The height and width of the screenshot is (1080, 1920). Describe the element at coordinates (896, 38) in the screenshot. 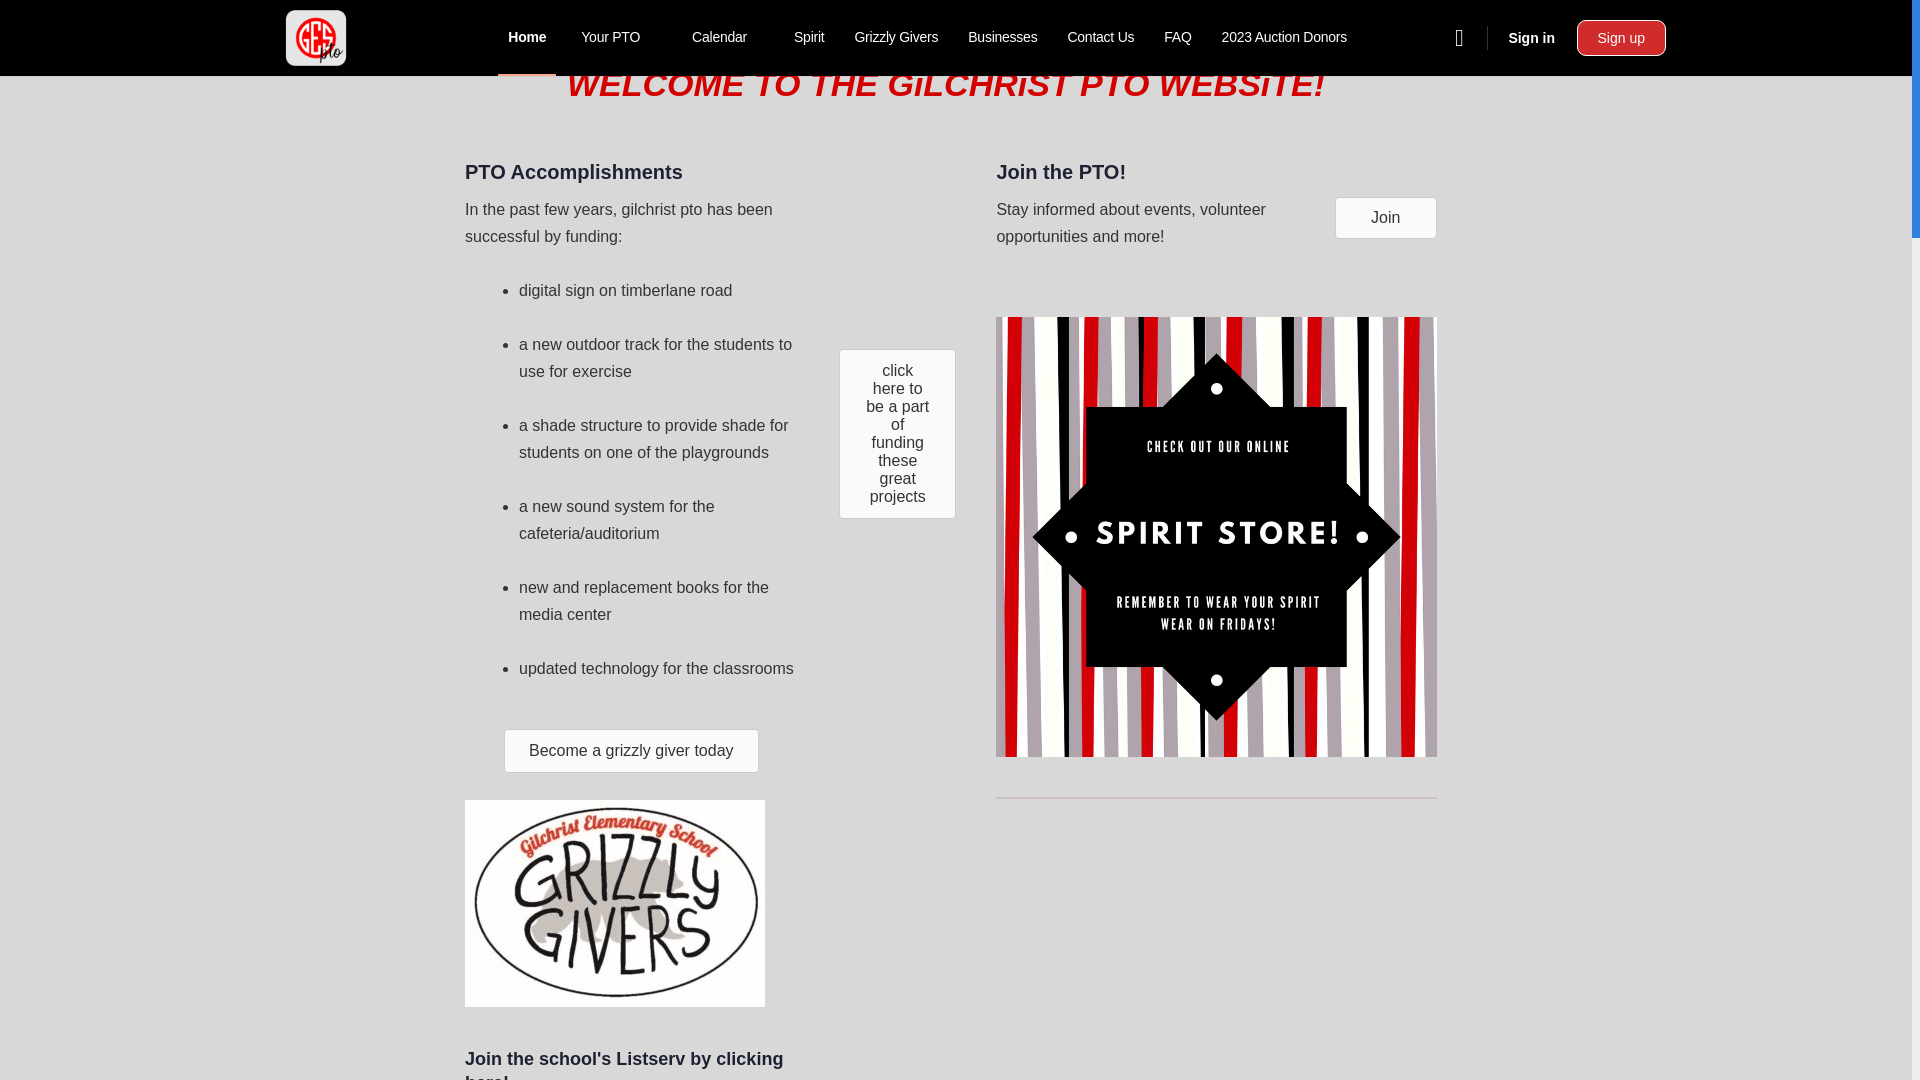

I see `Grizzly Givers` at that location.